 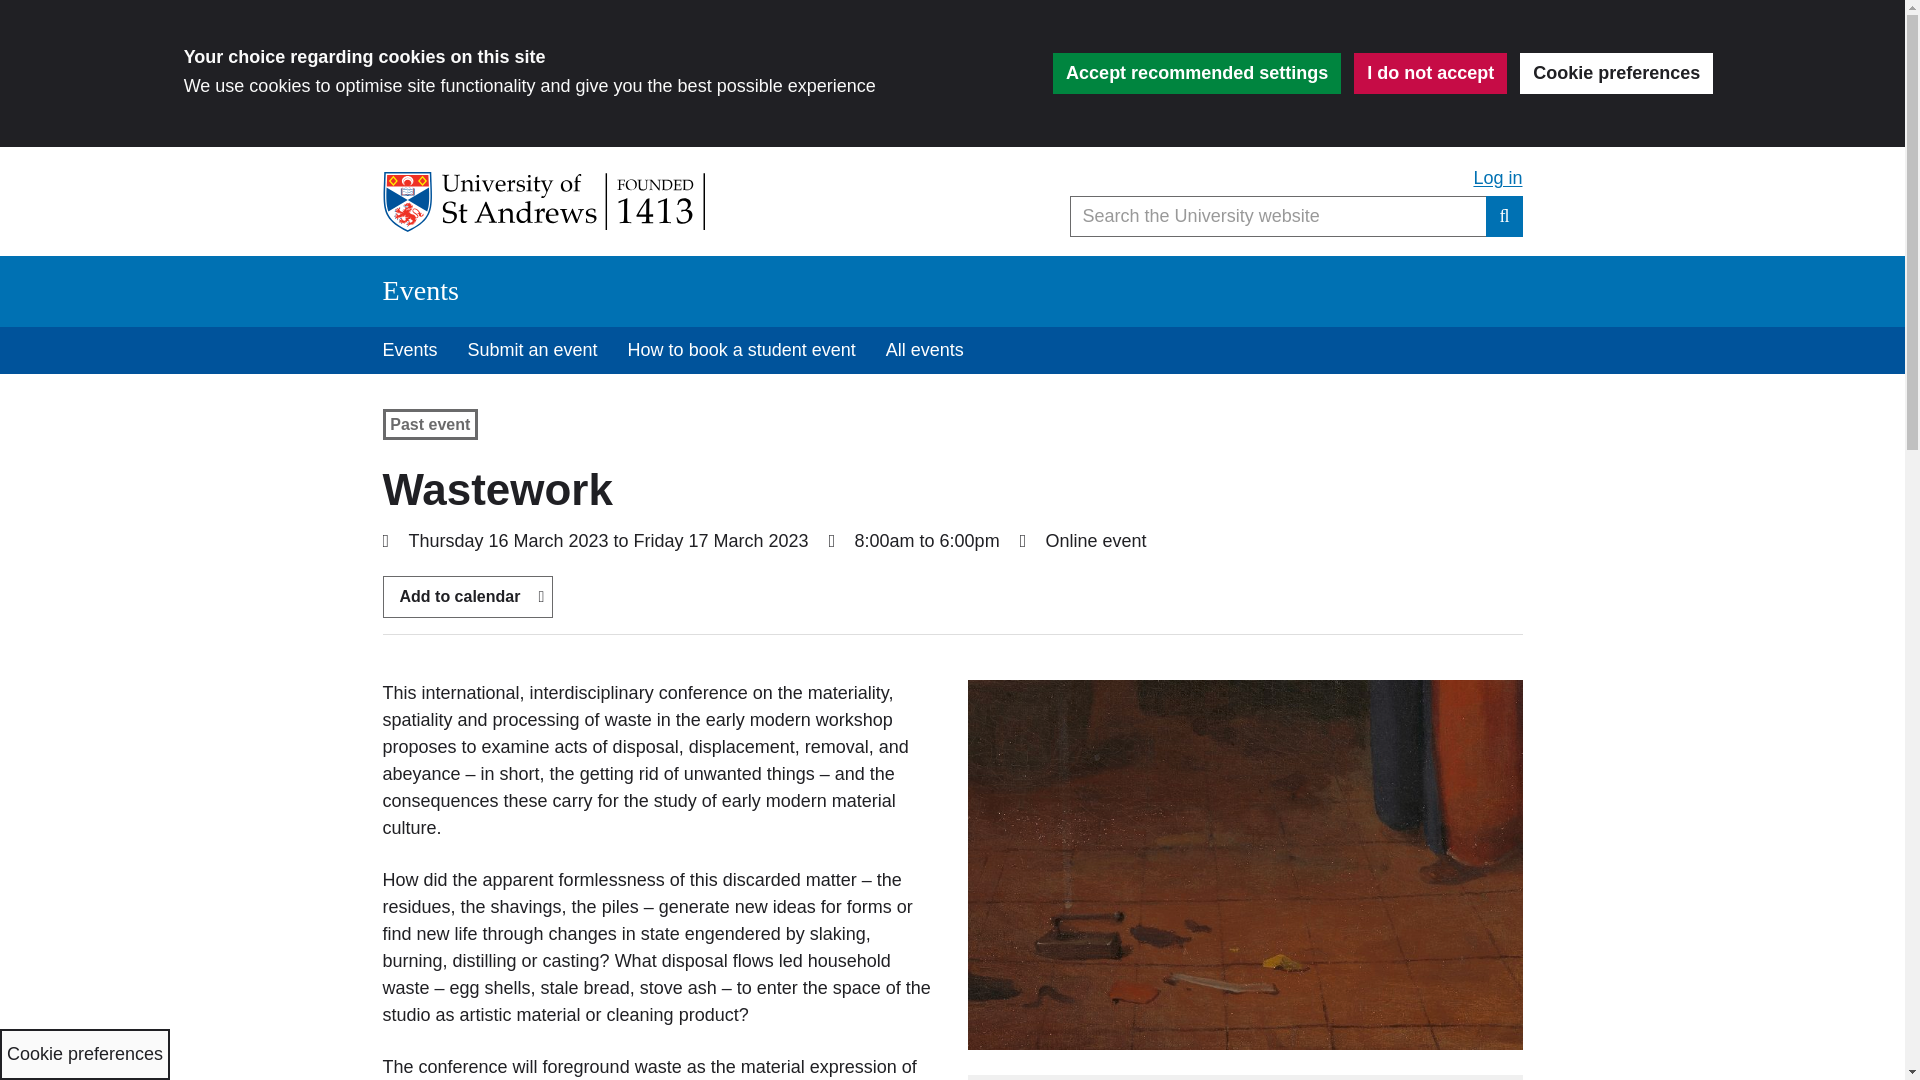 I want to click on Add to calendar, so click(x=467, y=596).